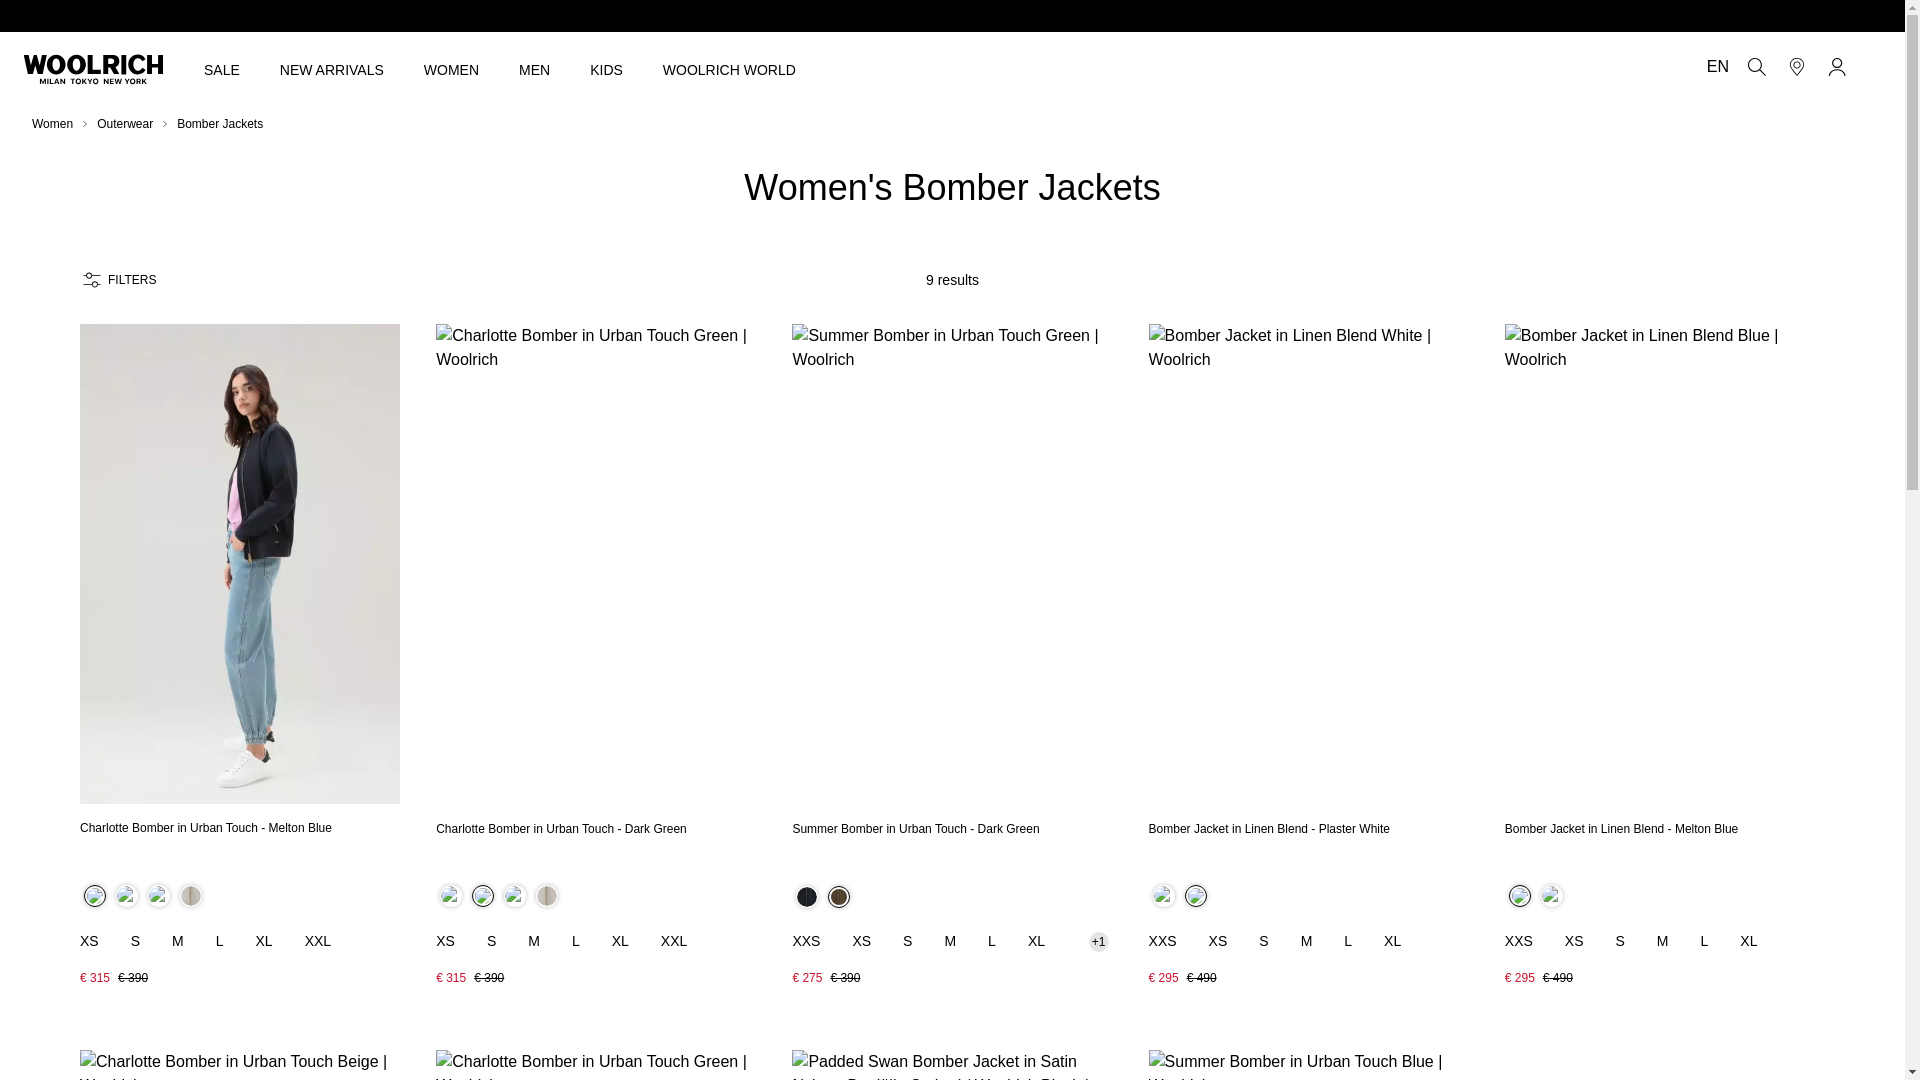 The image size is (1920, 1080). Describe the element at coordinates (534, 69) in the screenshot. I see `MEN` at that location.